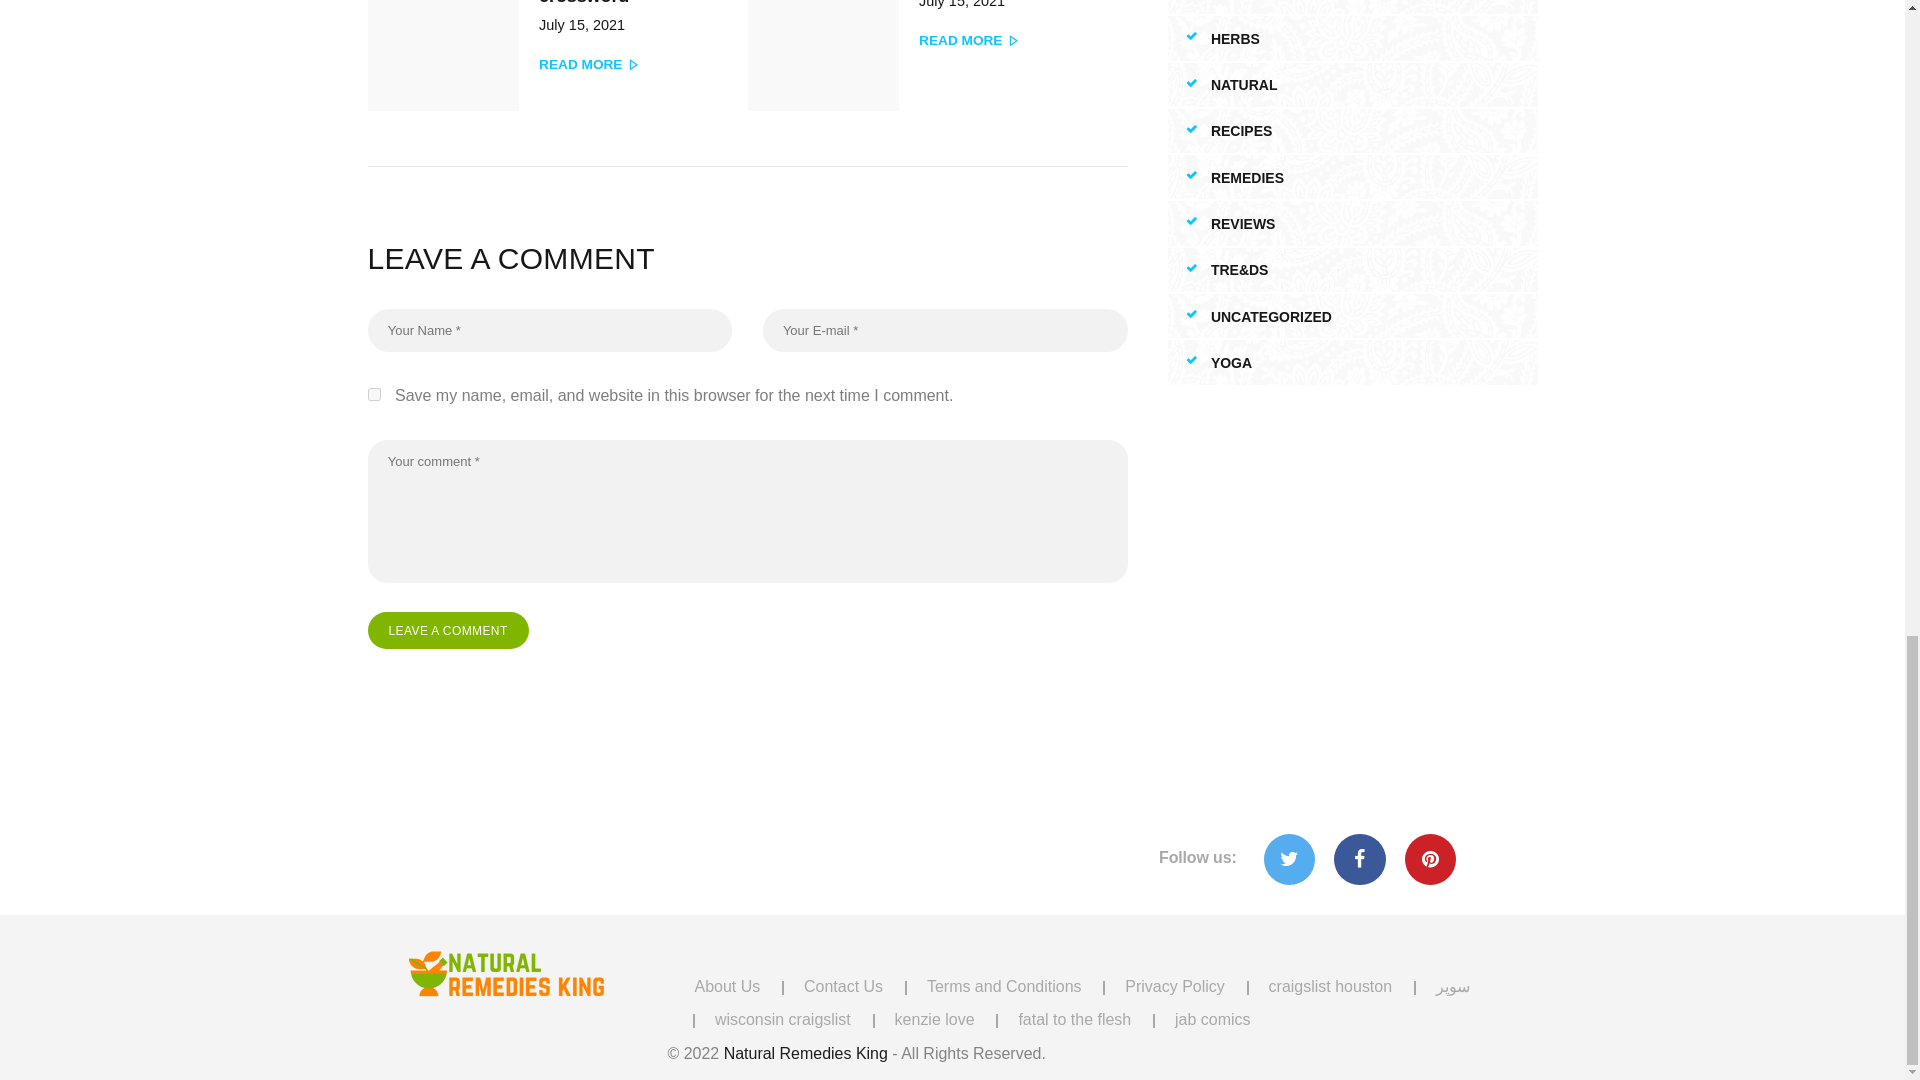 Image resolution: width=1920 pixels, height=1080 pixels. I want to click on yes, so click(448, 630).